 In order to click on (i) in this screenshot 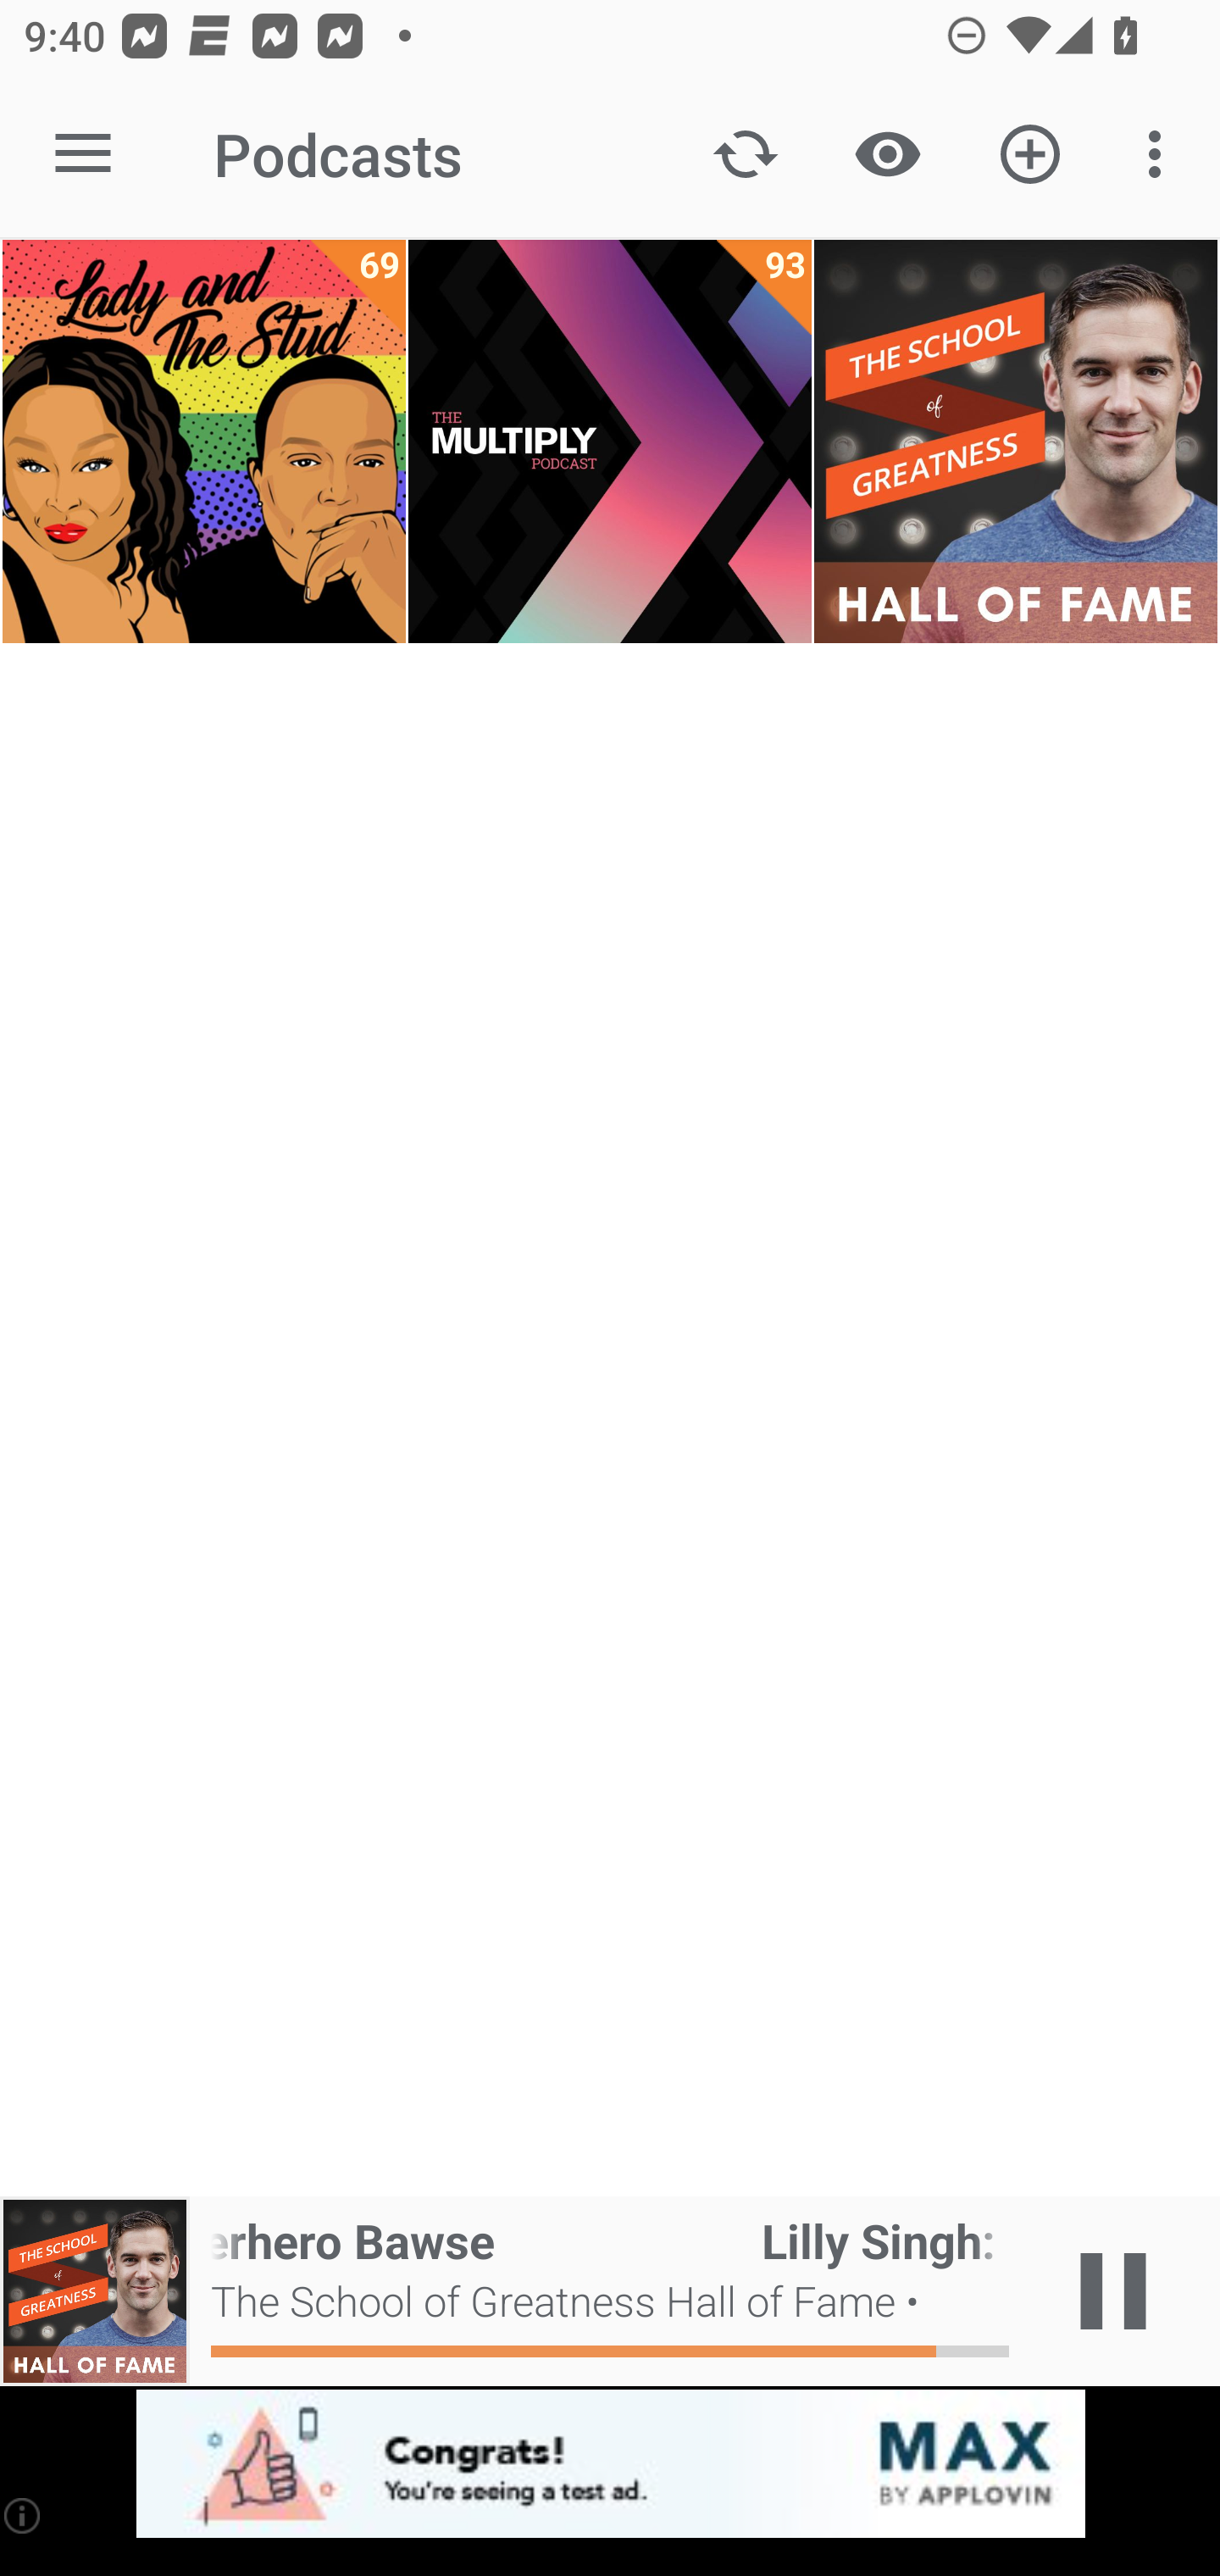, I will do `click(24, 2515)`.